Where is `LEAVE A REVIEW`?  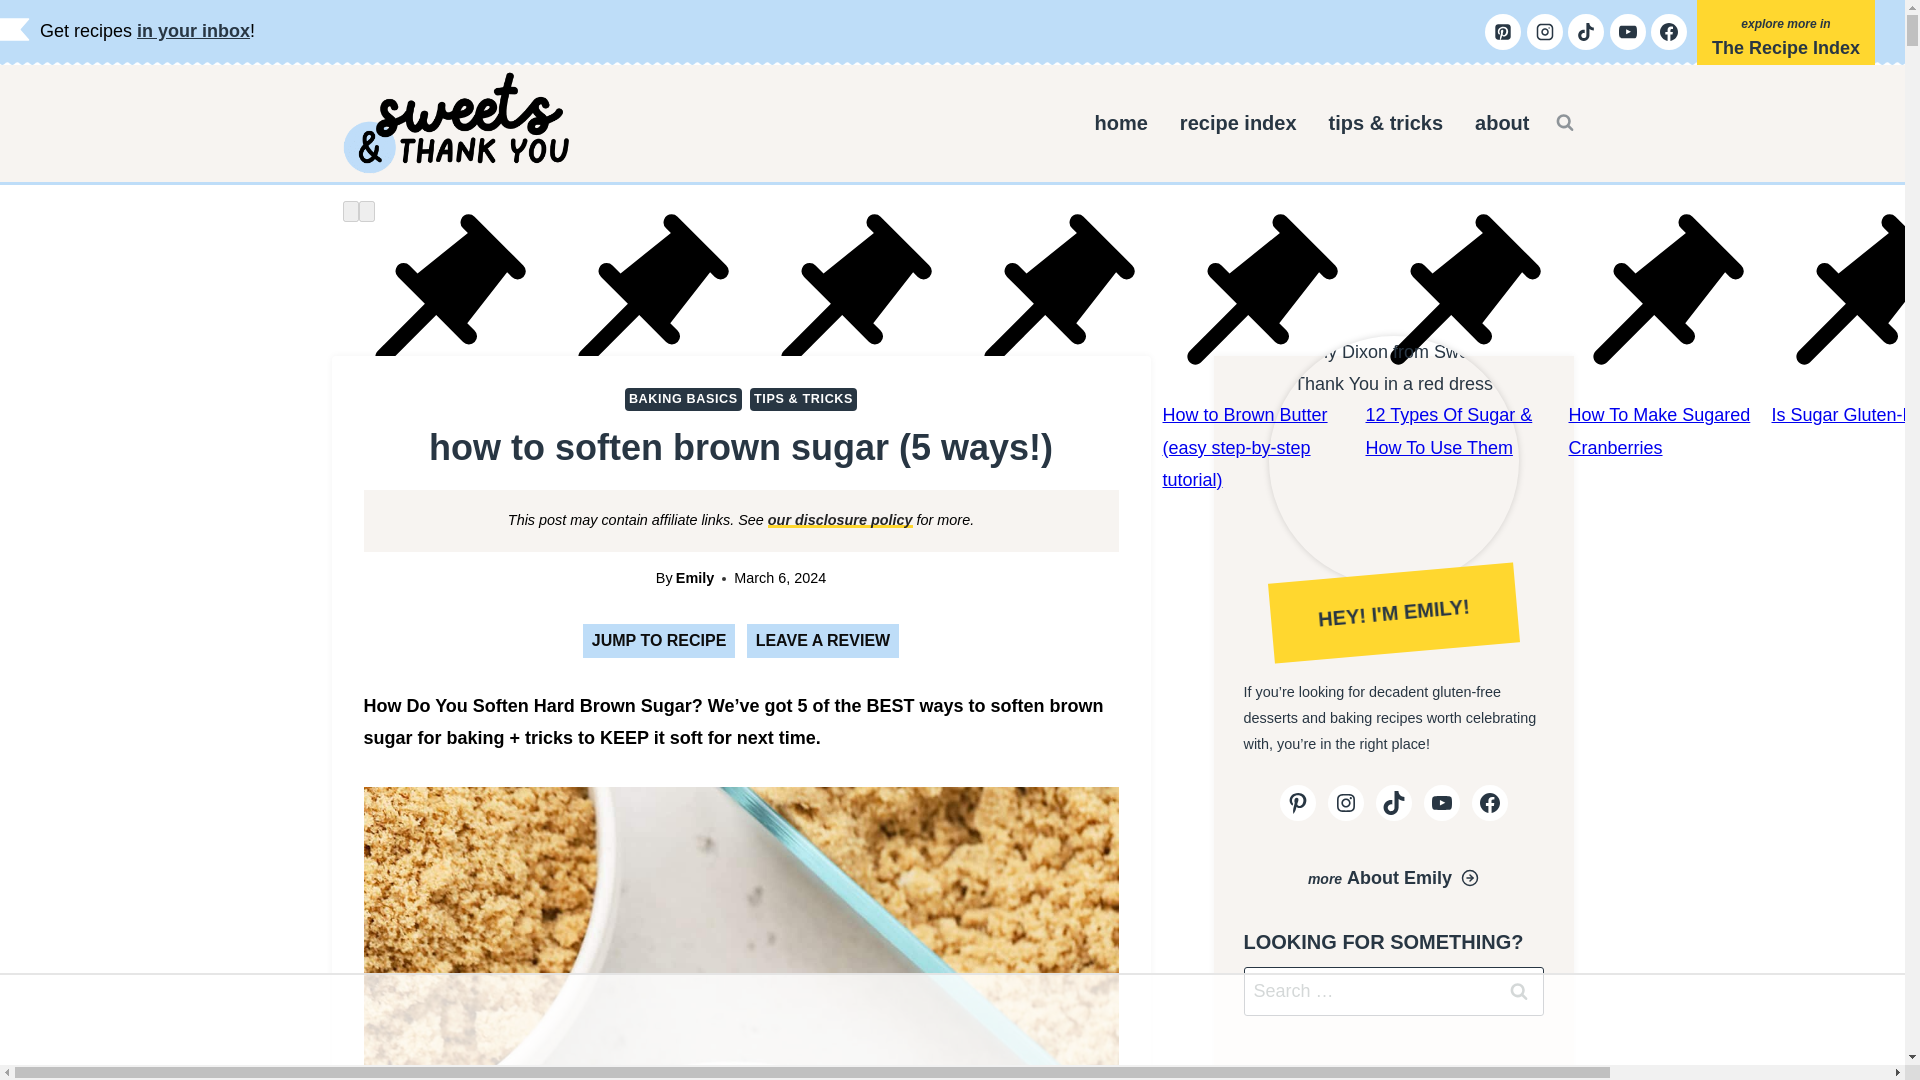
LEAVE A REVIEW is located at coordinates (823, 640).